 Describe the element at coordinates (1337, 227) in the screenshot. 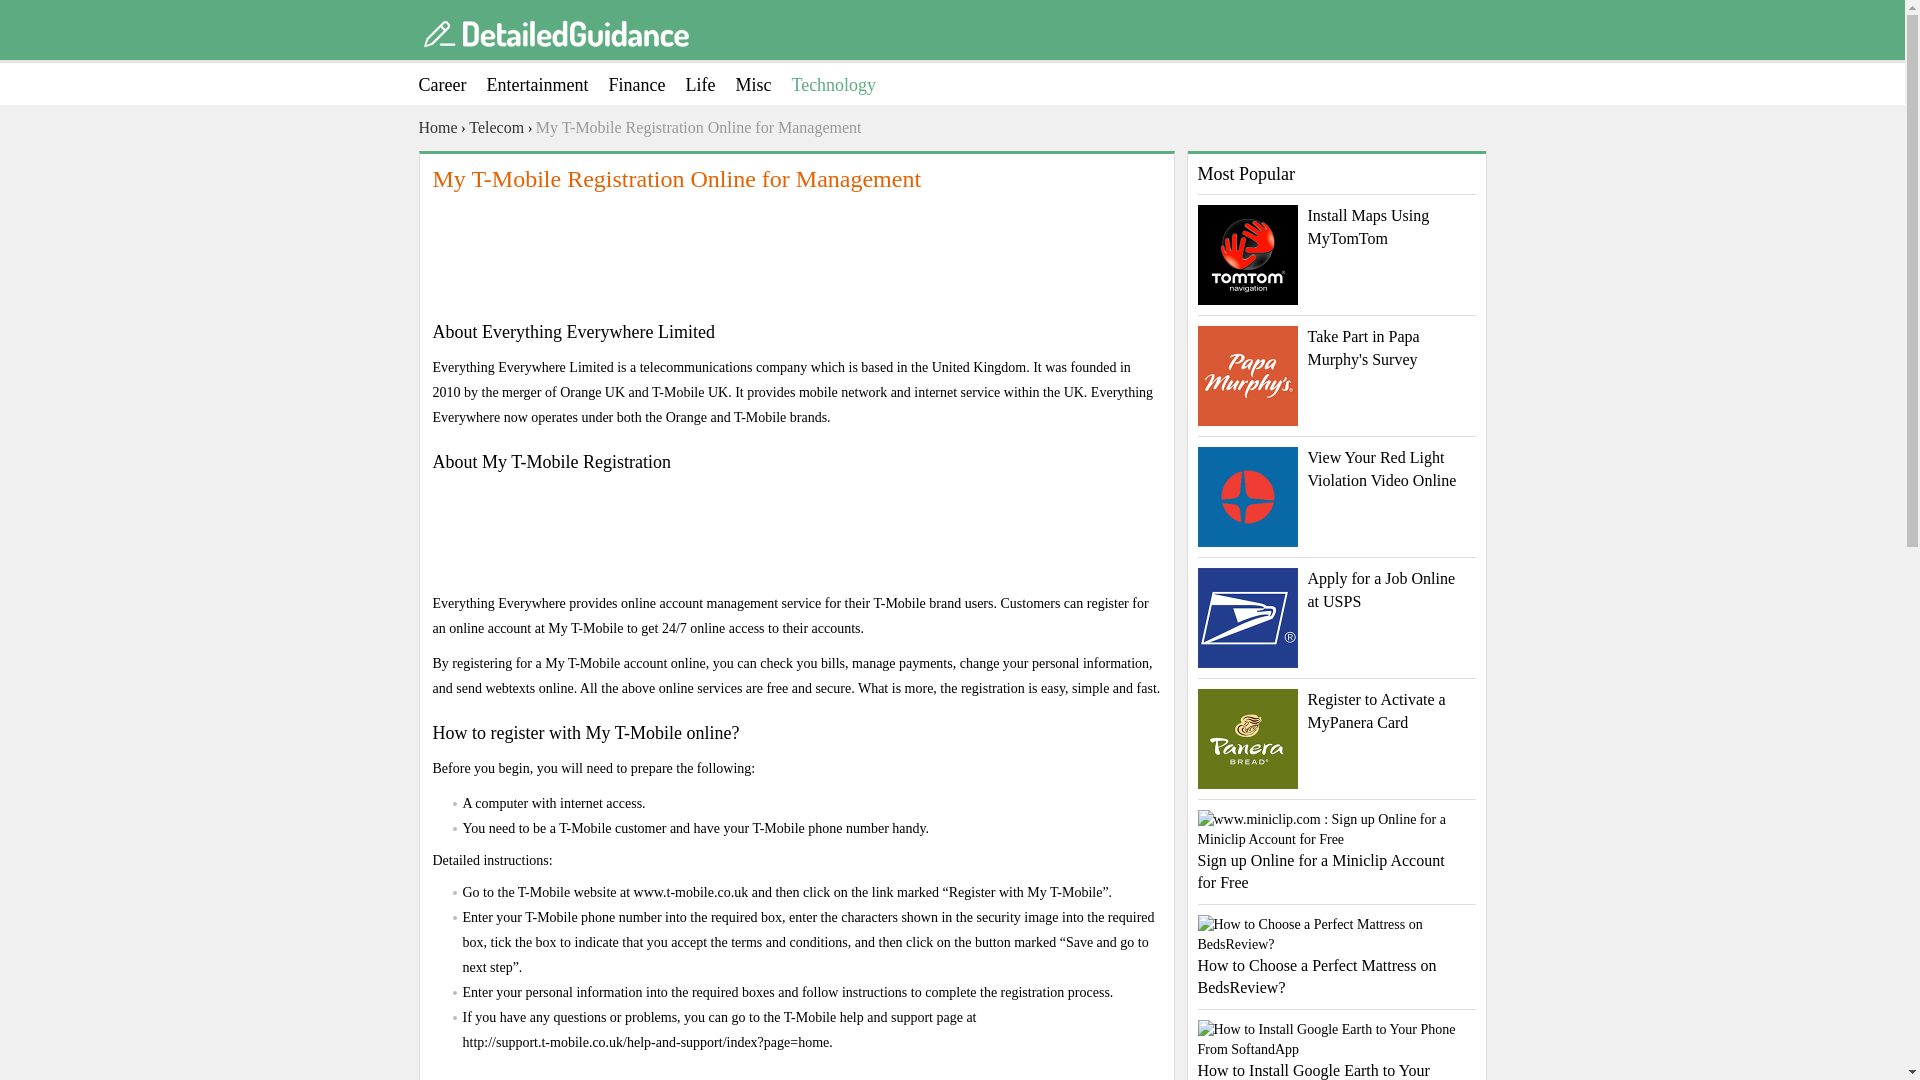

I see `Install Maps Using MyTomTom` at that location.